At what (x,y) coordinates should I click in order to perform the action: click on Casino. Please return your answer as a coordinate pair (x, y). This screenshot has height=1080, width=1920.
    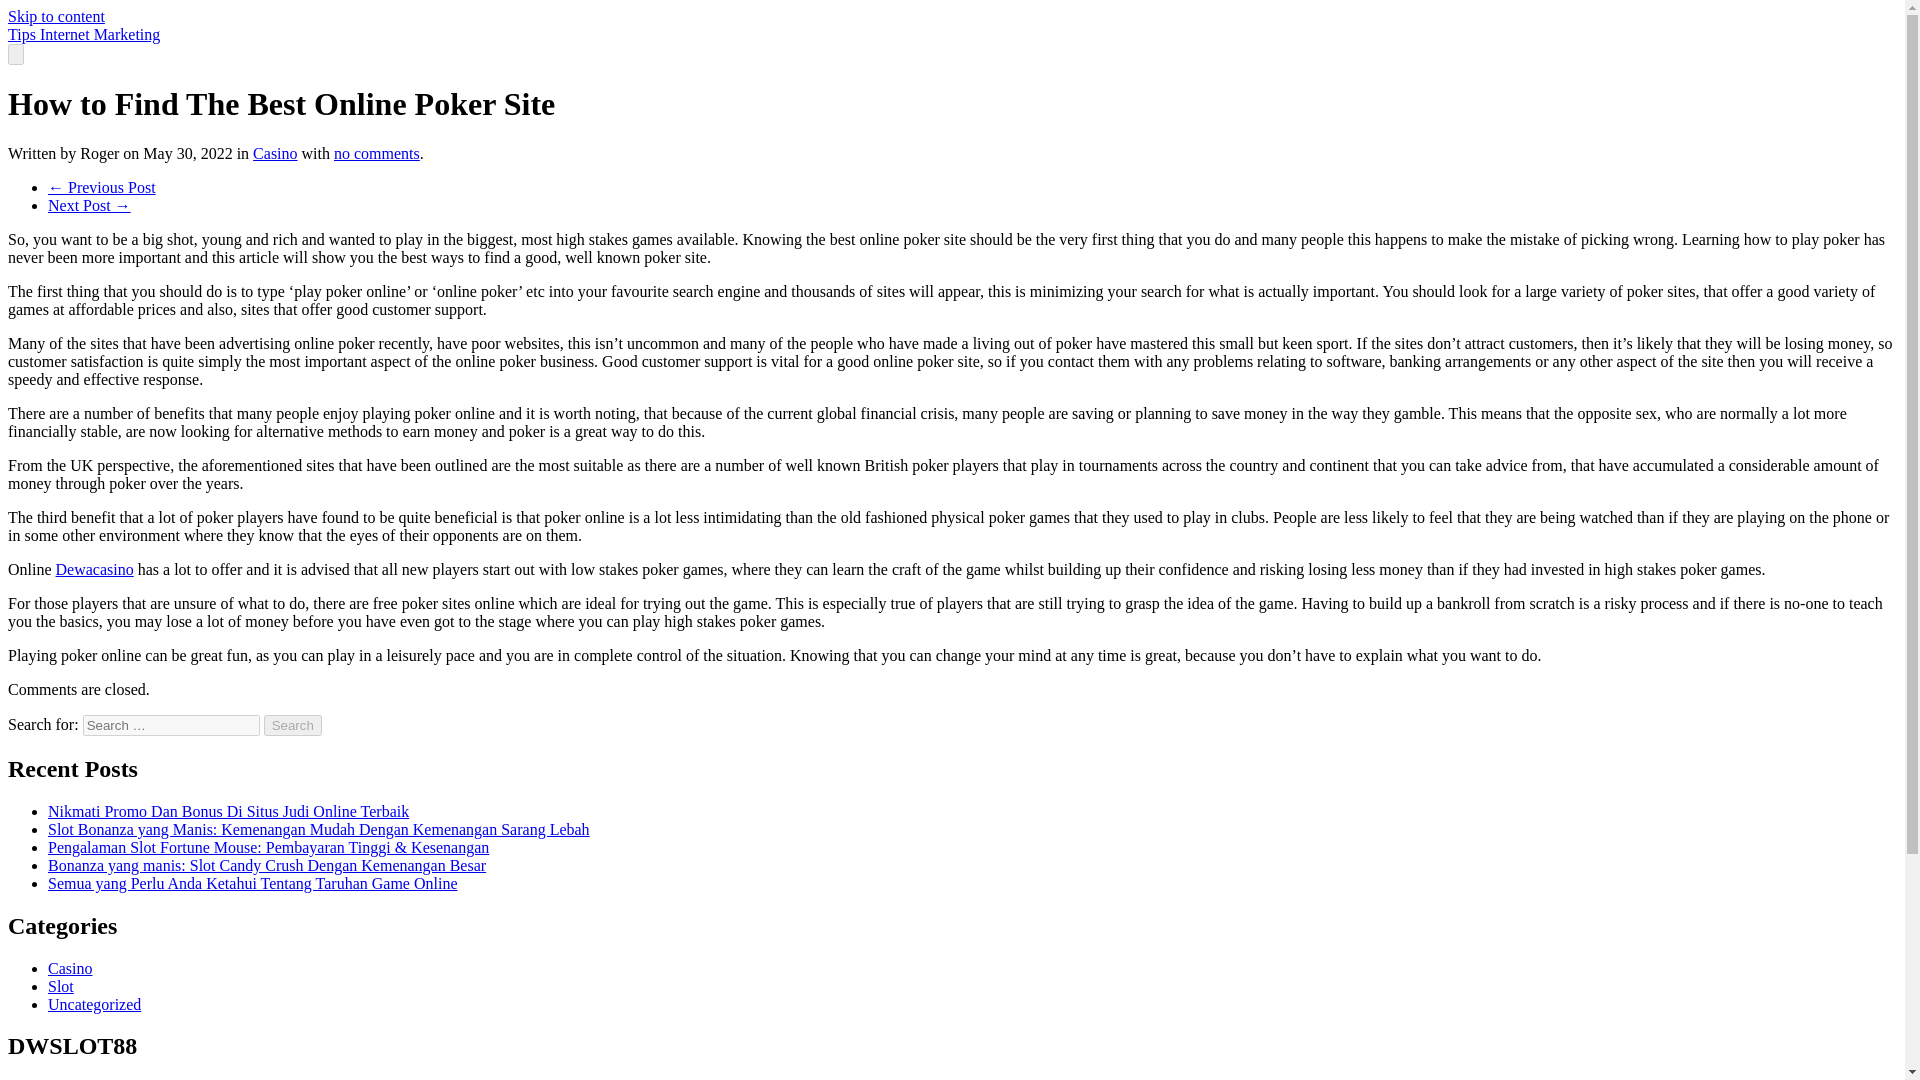
    Looking at the image, I should click on (275, 153).